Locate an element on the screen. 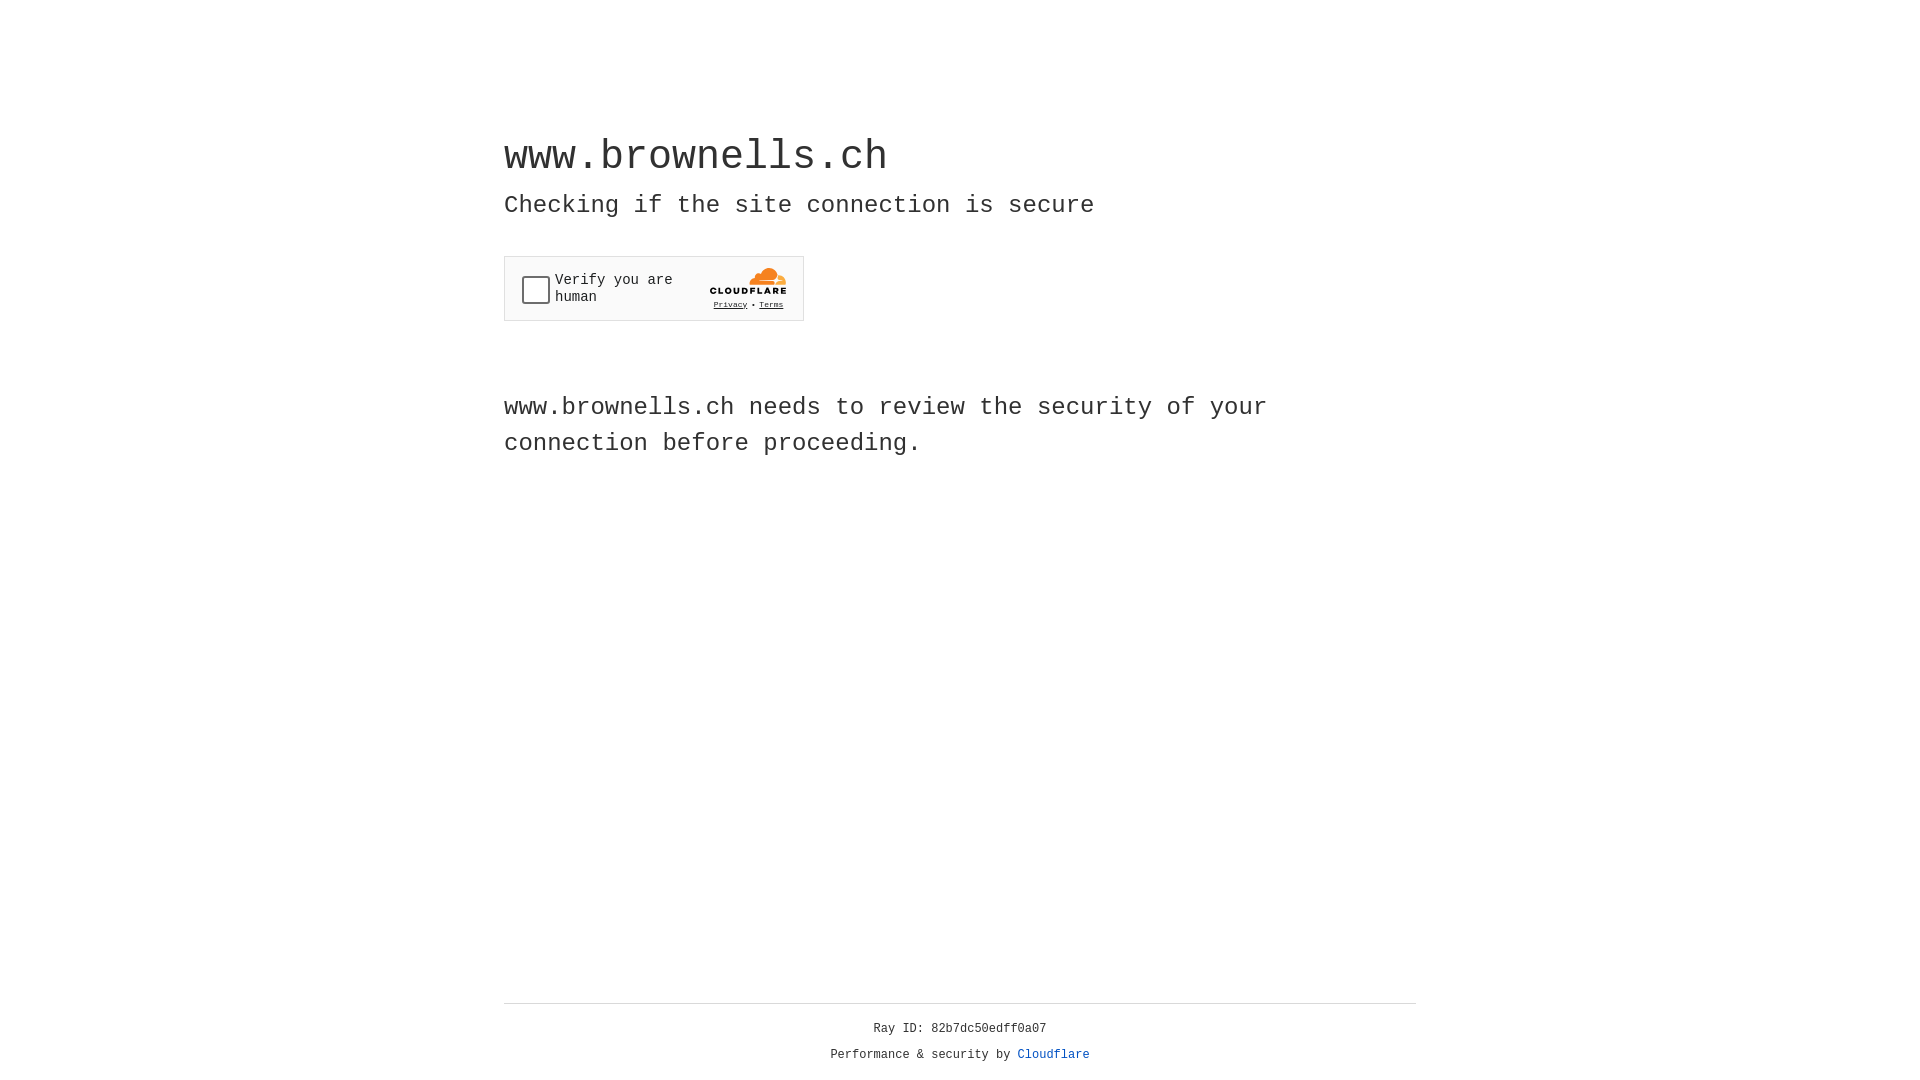 This screenshot has height=1080, width=1920. Cloudflare is located at coordinates (1054, 1055).